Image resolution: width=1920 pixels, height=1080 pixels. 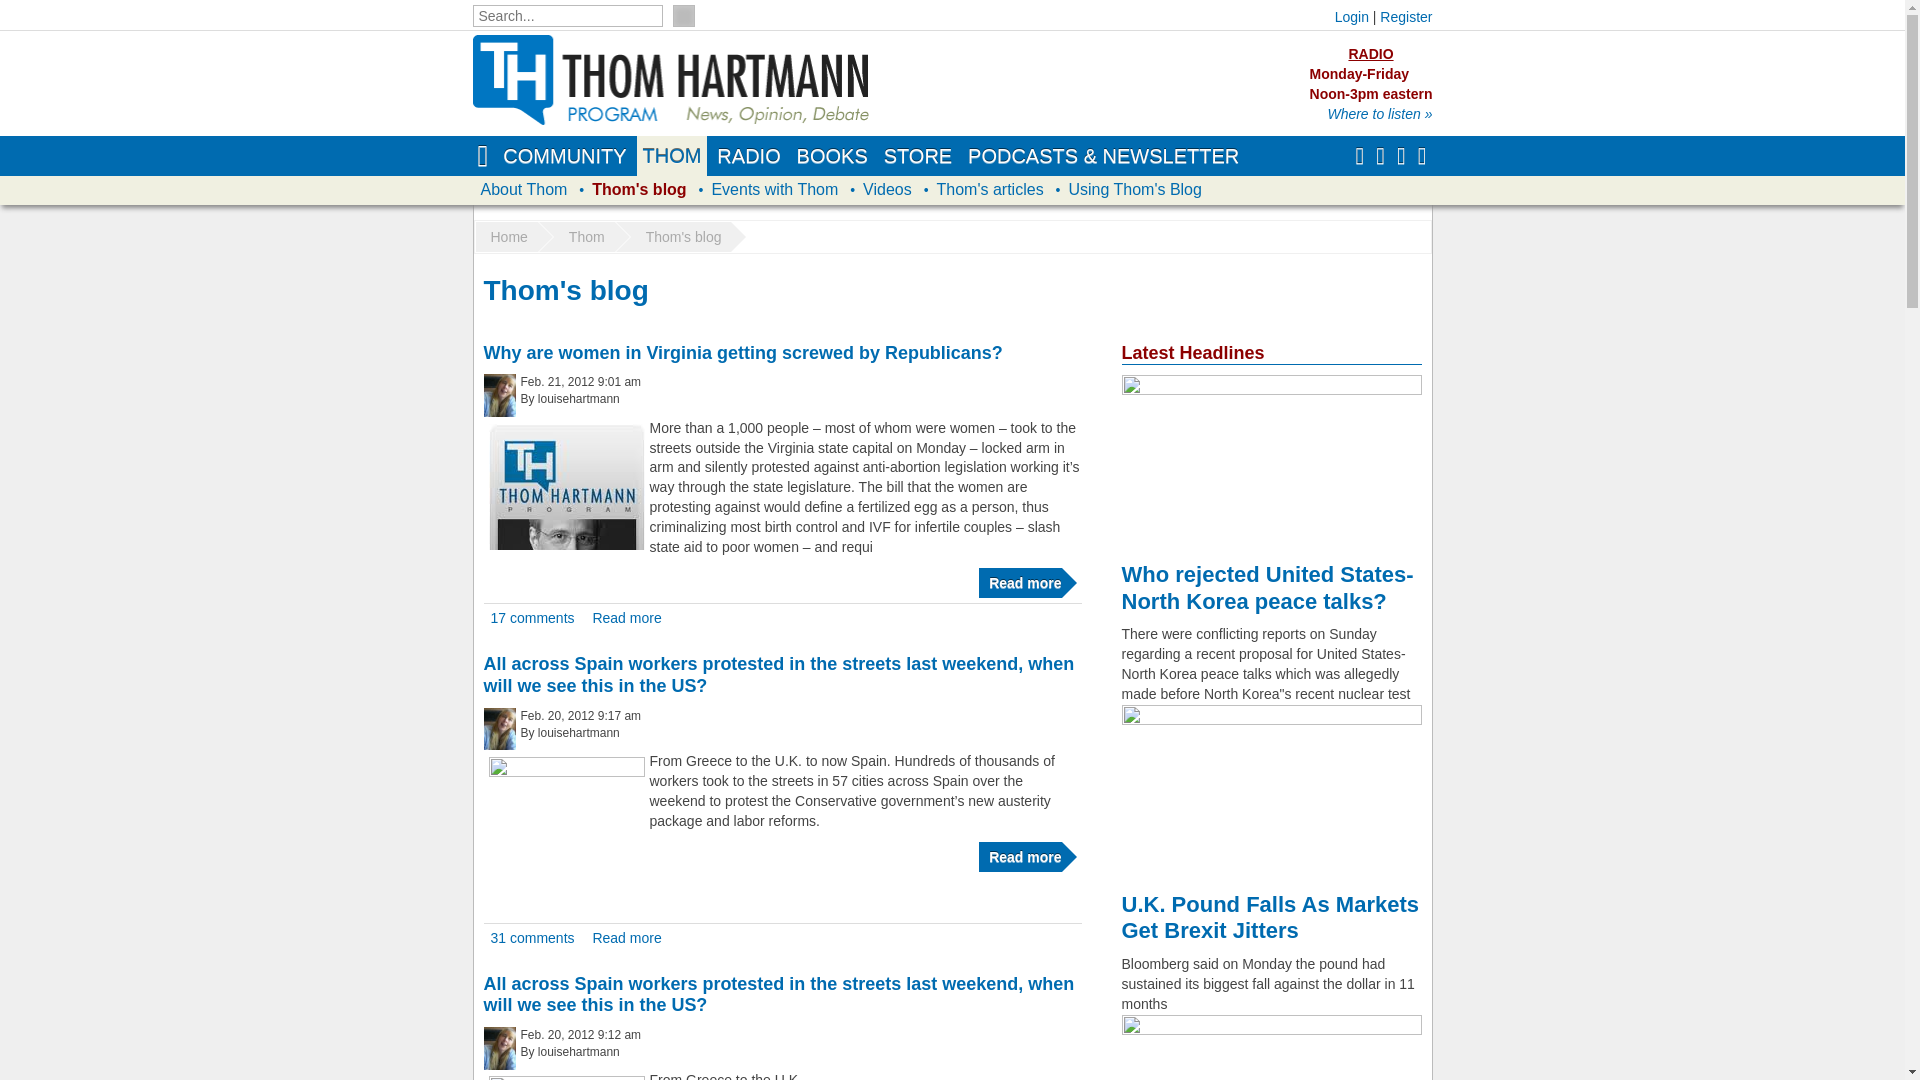 What do you see at coordinates (990, 190) in the screenshot?
I see `Thom's articles` at bounding box center [990, 190].